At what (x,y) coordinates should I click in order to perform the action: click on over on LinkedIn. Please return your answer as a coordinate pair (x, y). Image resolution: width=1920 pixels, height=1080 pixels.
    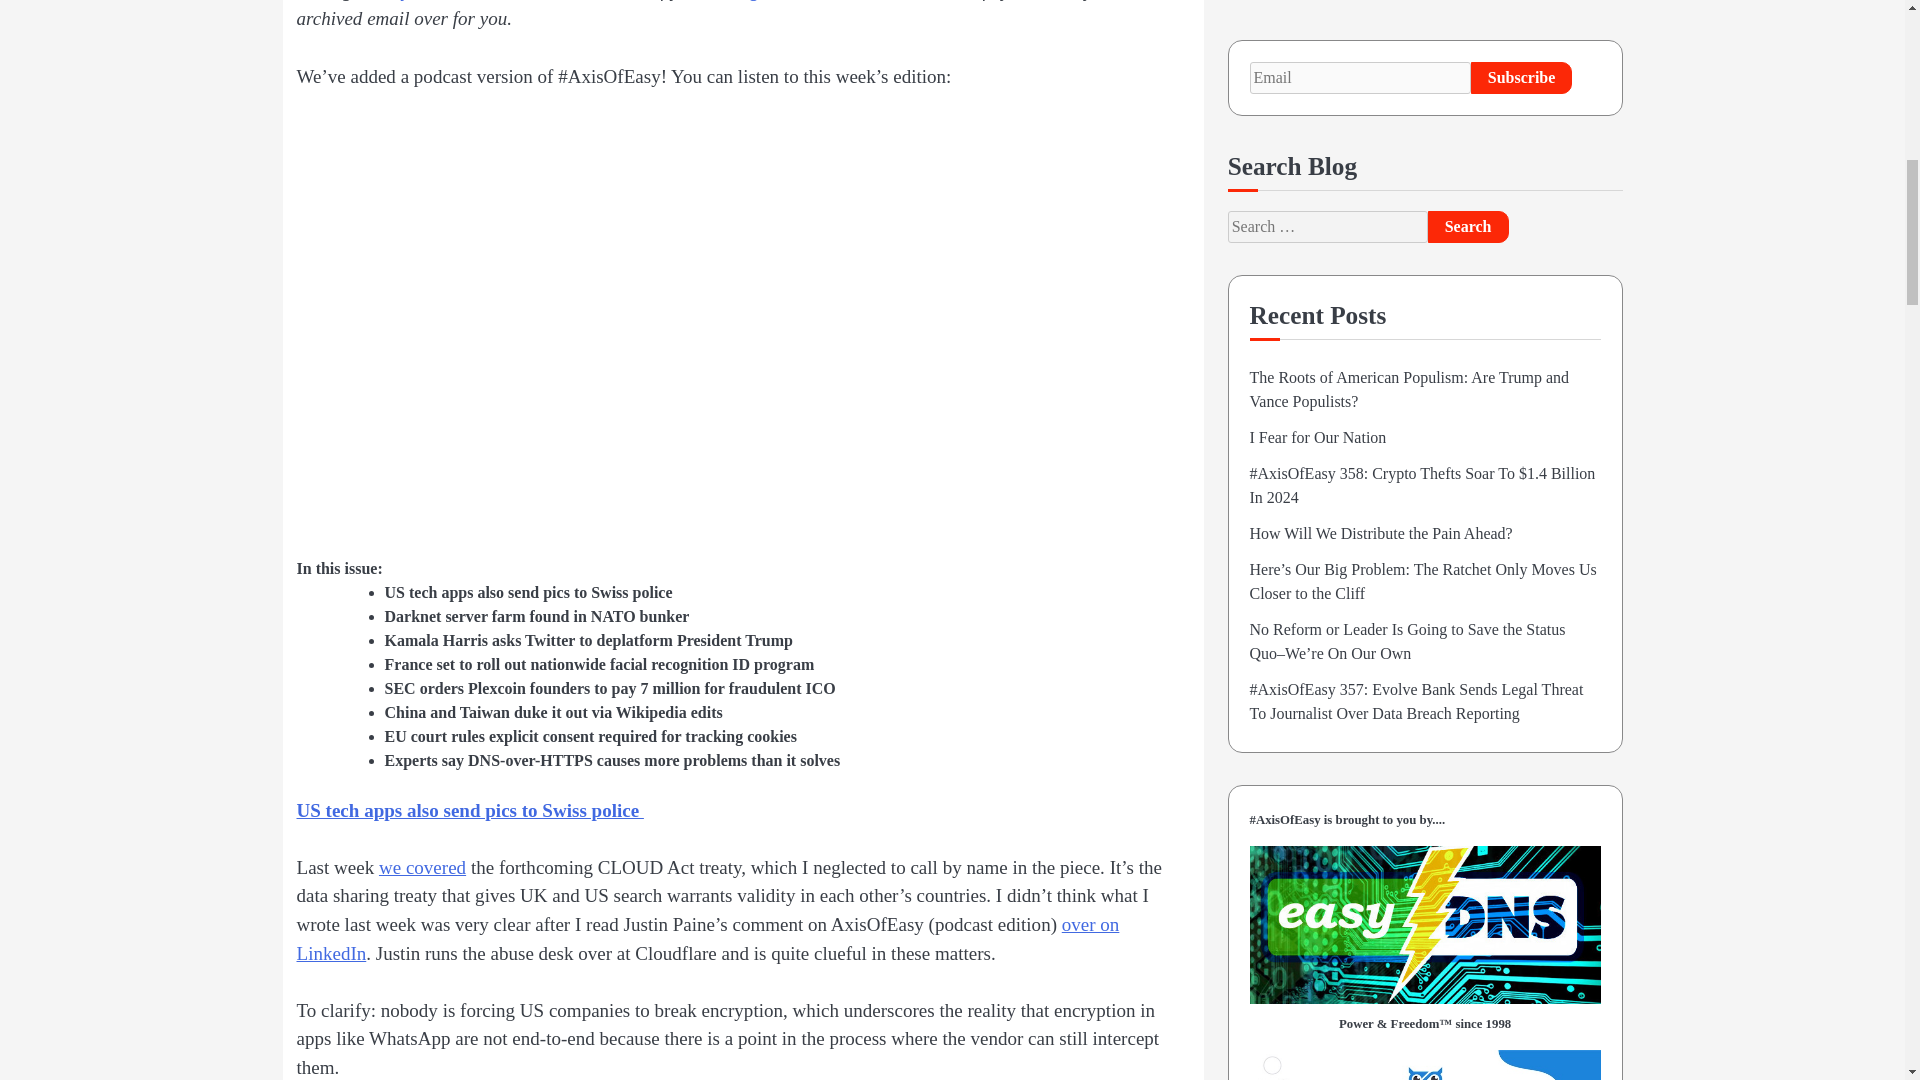
    Looking at the image, I should click on (707, 938).